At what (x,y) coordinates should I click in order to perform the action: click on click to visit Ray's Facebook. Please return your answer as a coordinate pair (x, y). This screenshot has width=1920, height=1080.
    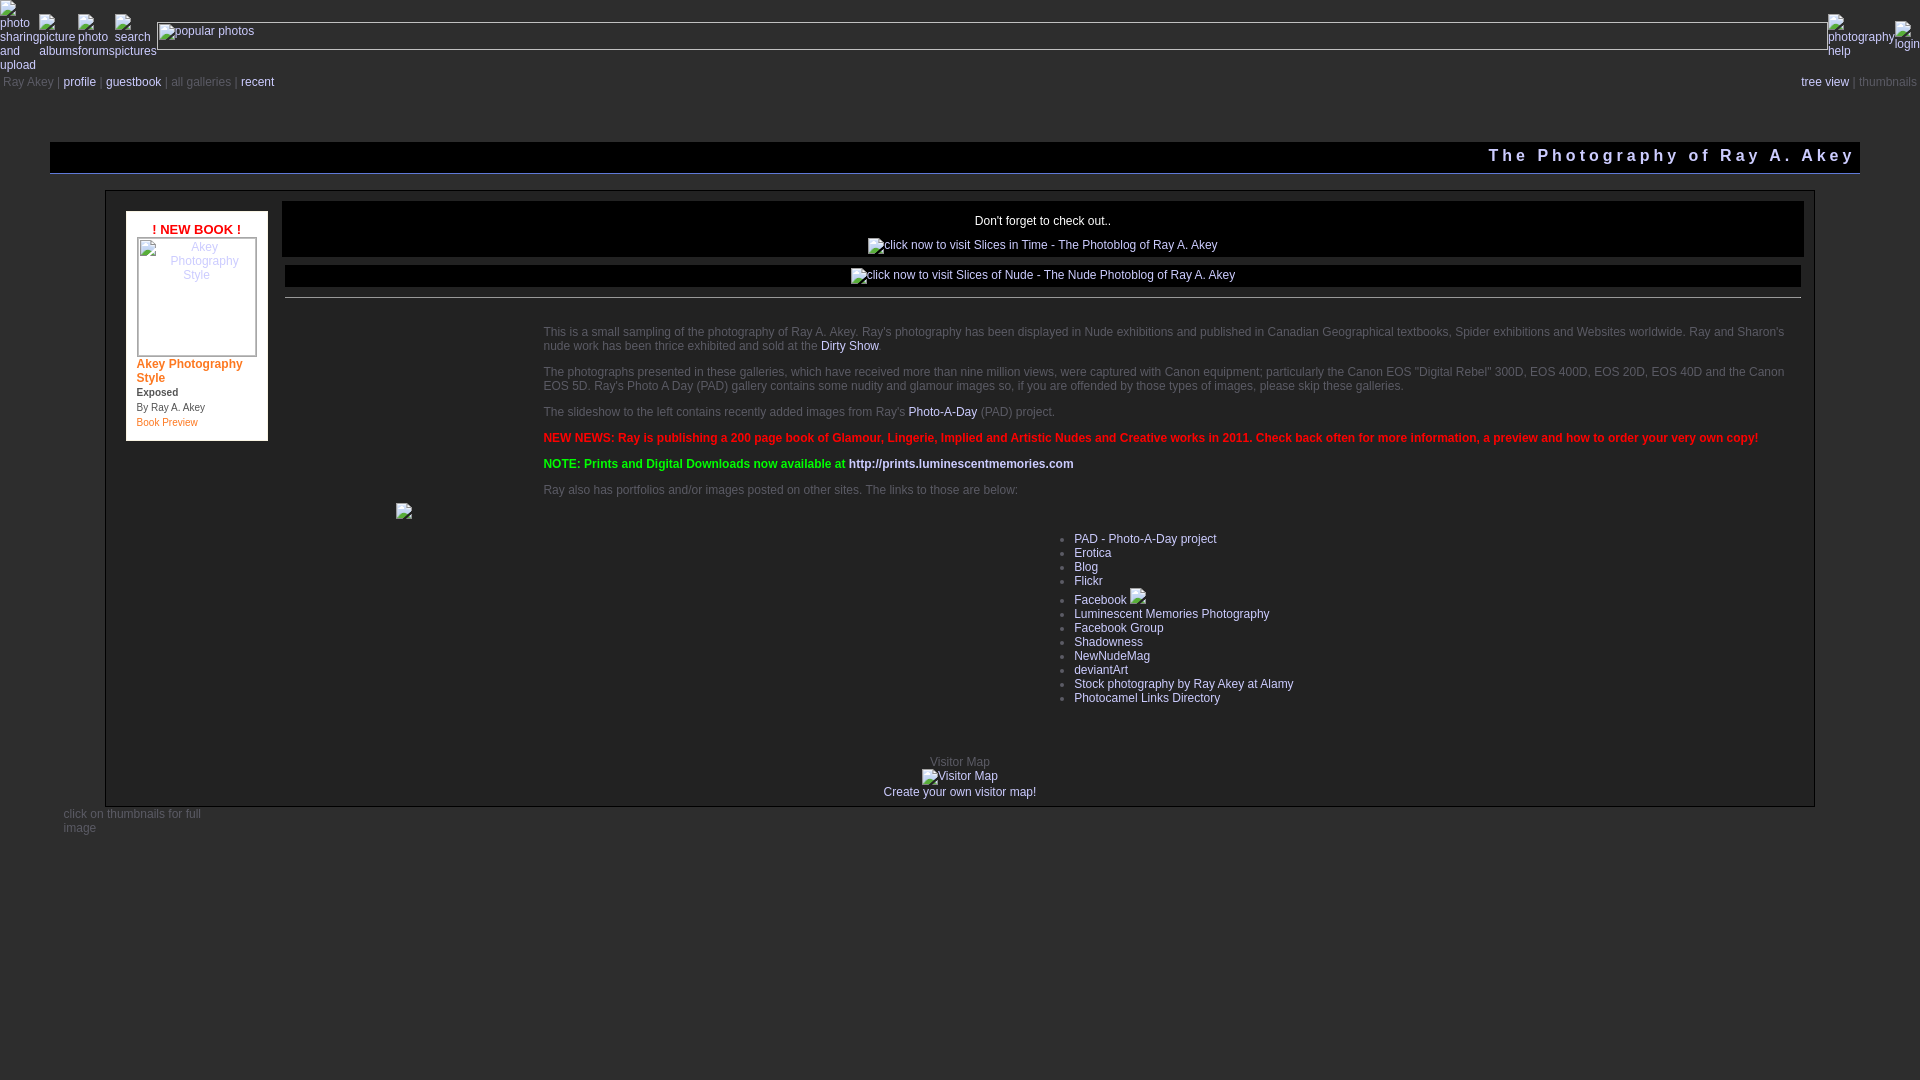
    Looking at the image, I should click on (1138, 599).